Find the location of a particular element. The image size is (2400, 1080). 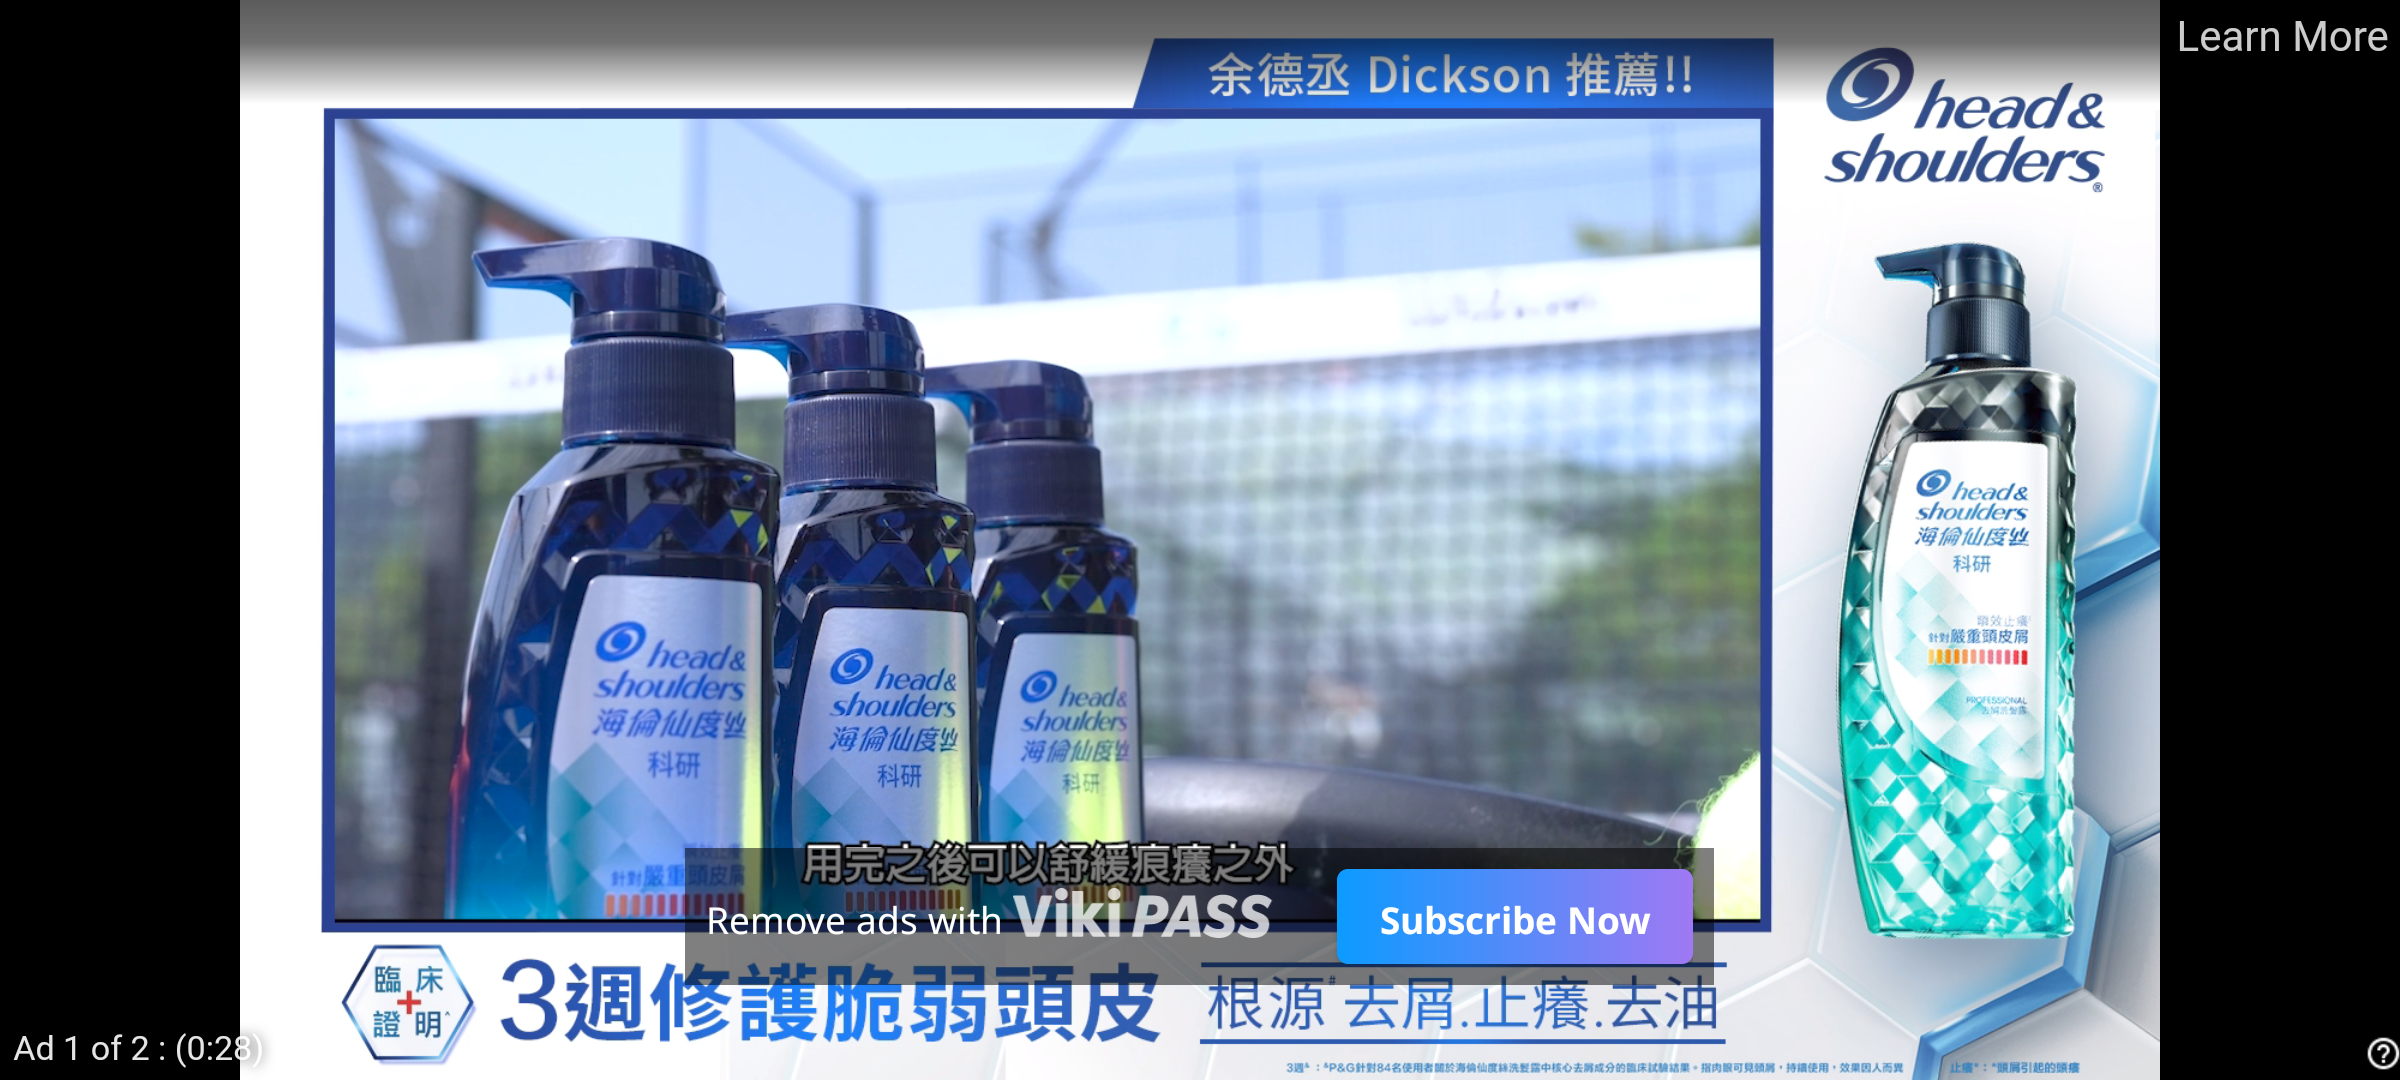

Learn More is located at coordinates (2281, 38).